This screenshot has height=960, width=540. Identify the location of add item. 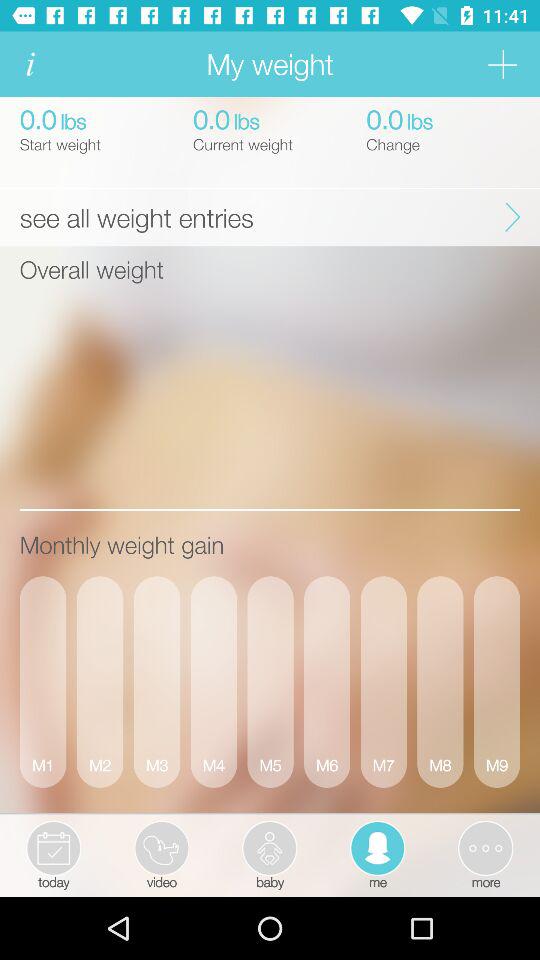
(502, 64).